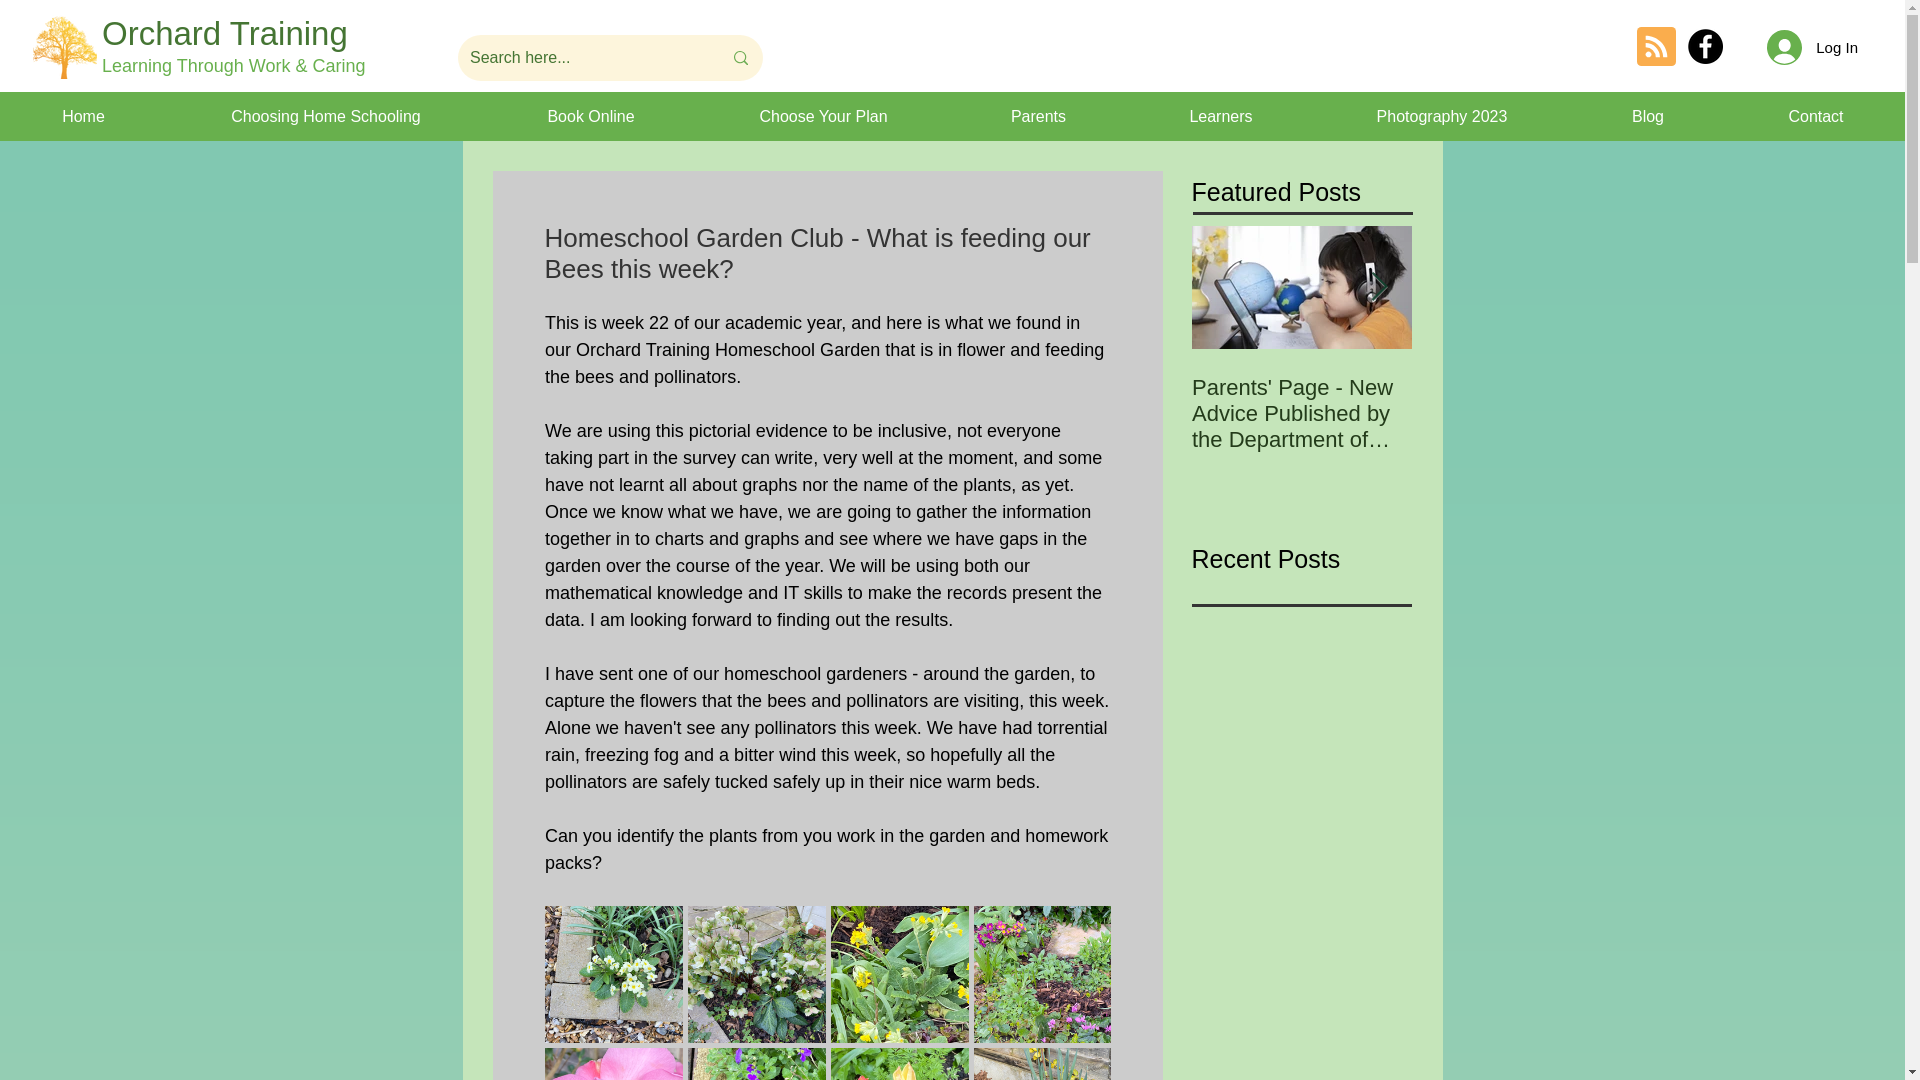  Describe the element at coordinates (84, 116) in the screenshot. I see `Home` at that location.